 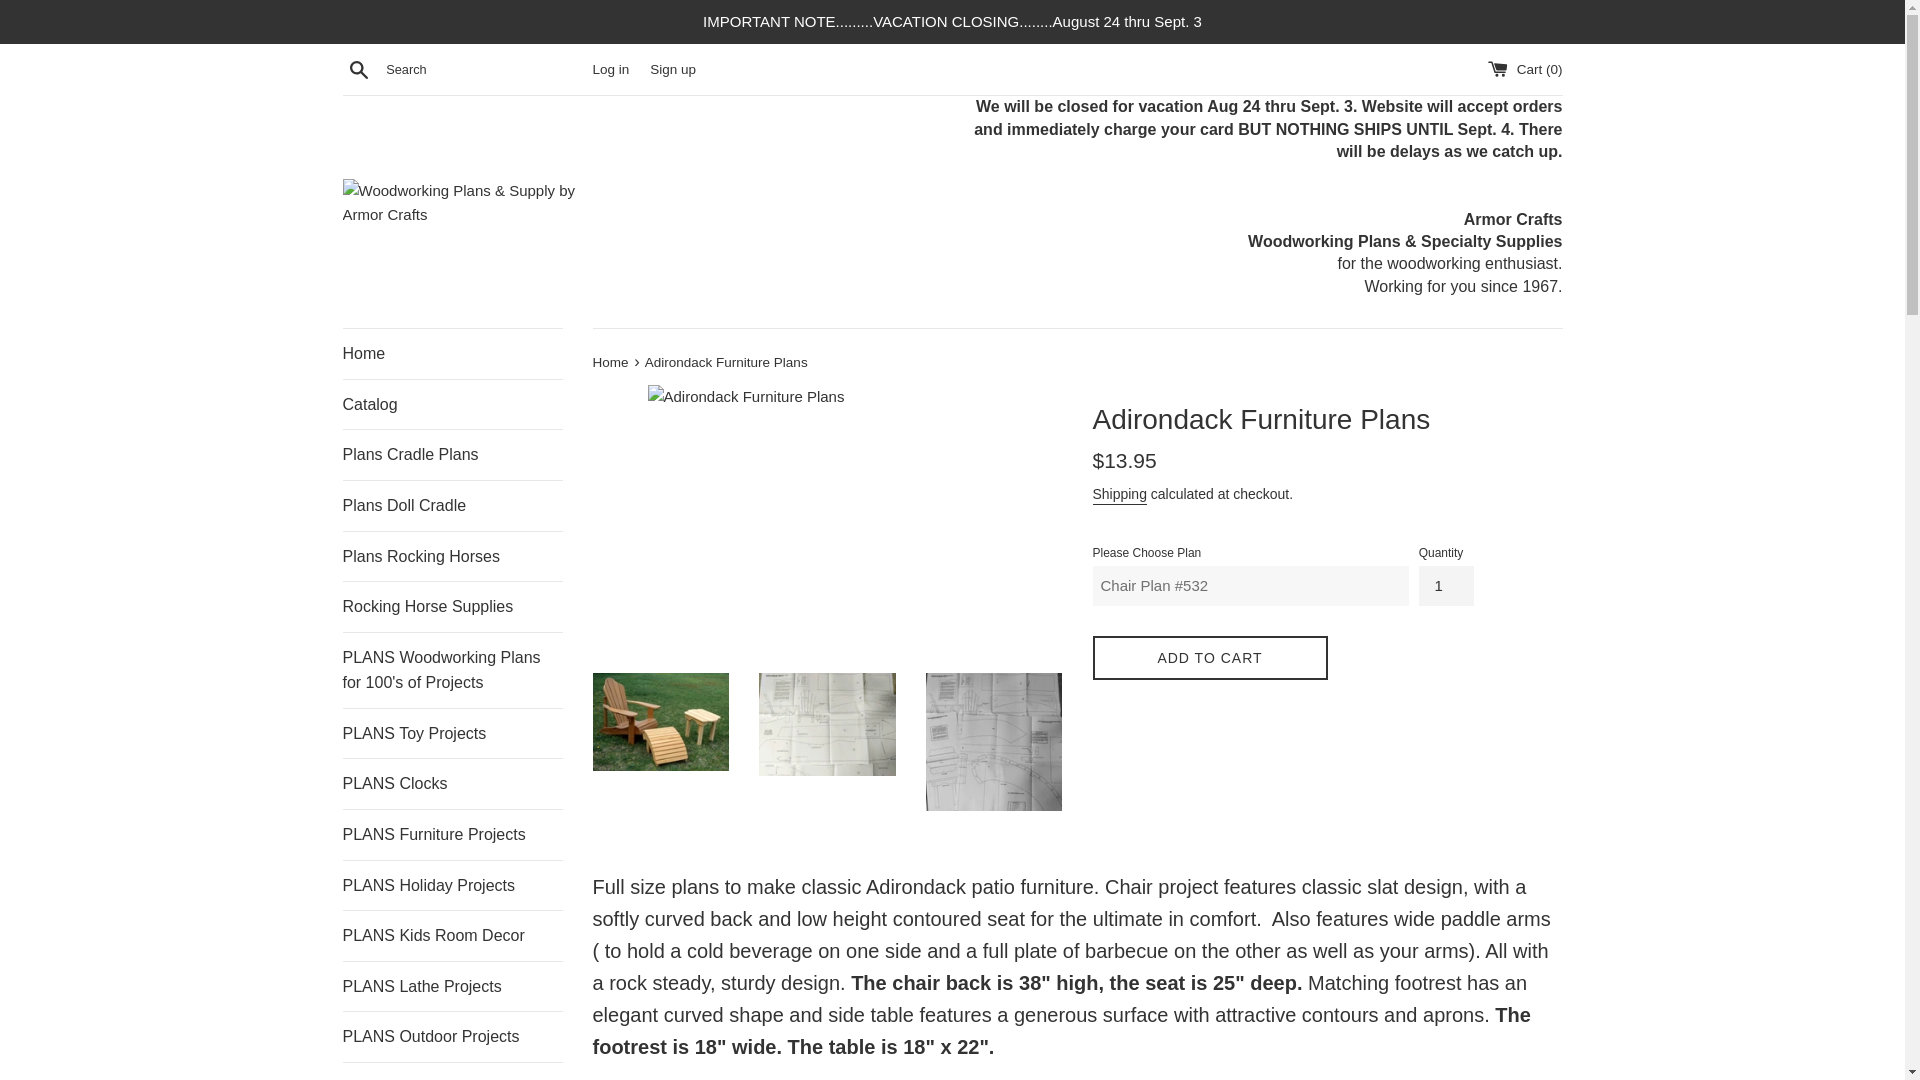 I want to click on Plans Cradle Plans, so click(x=452, y=454).